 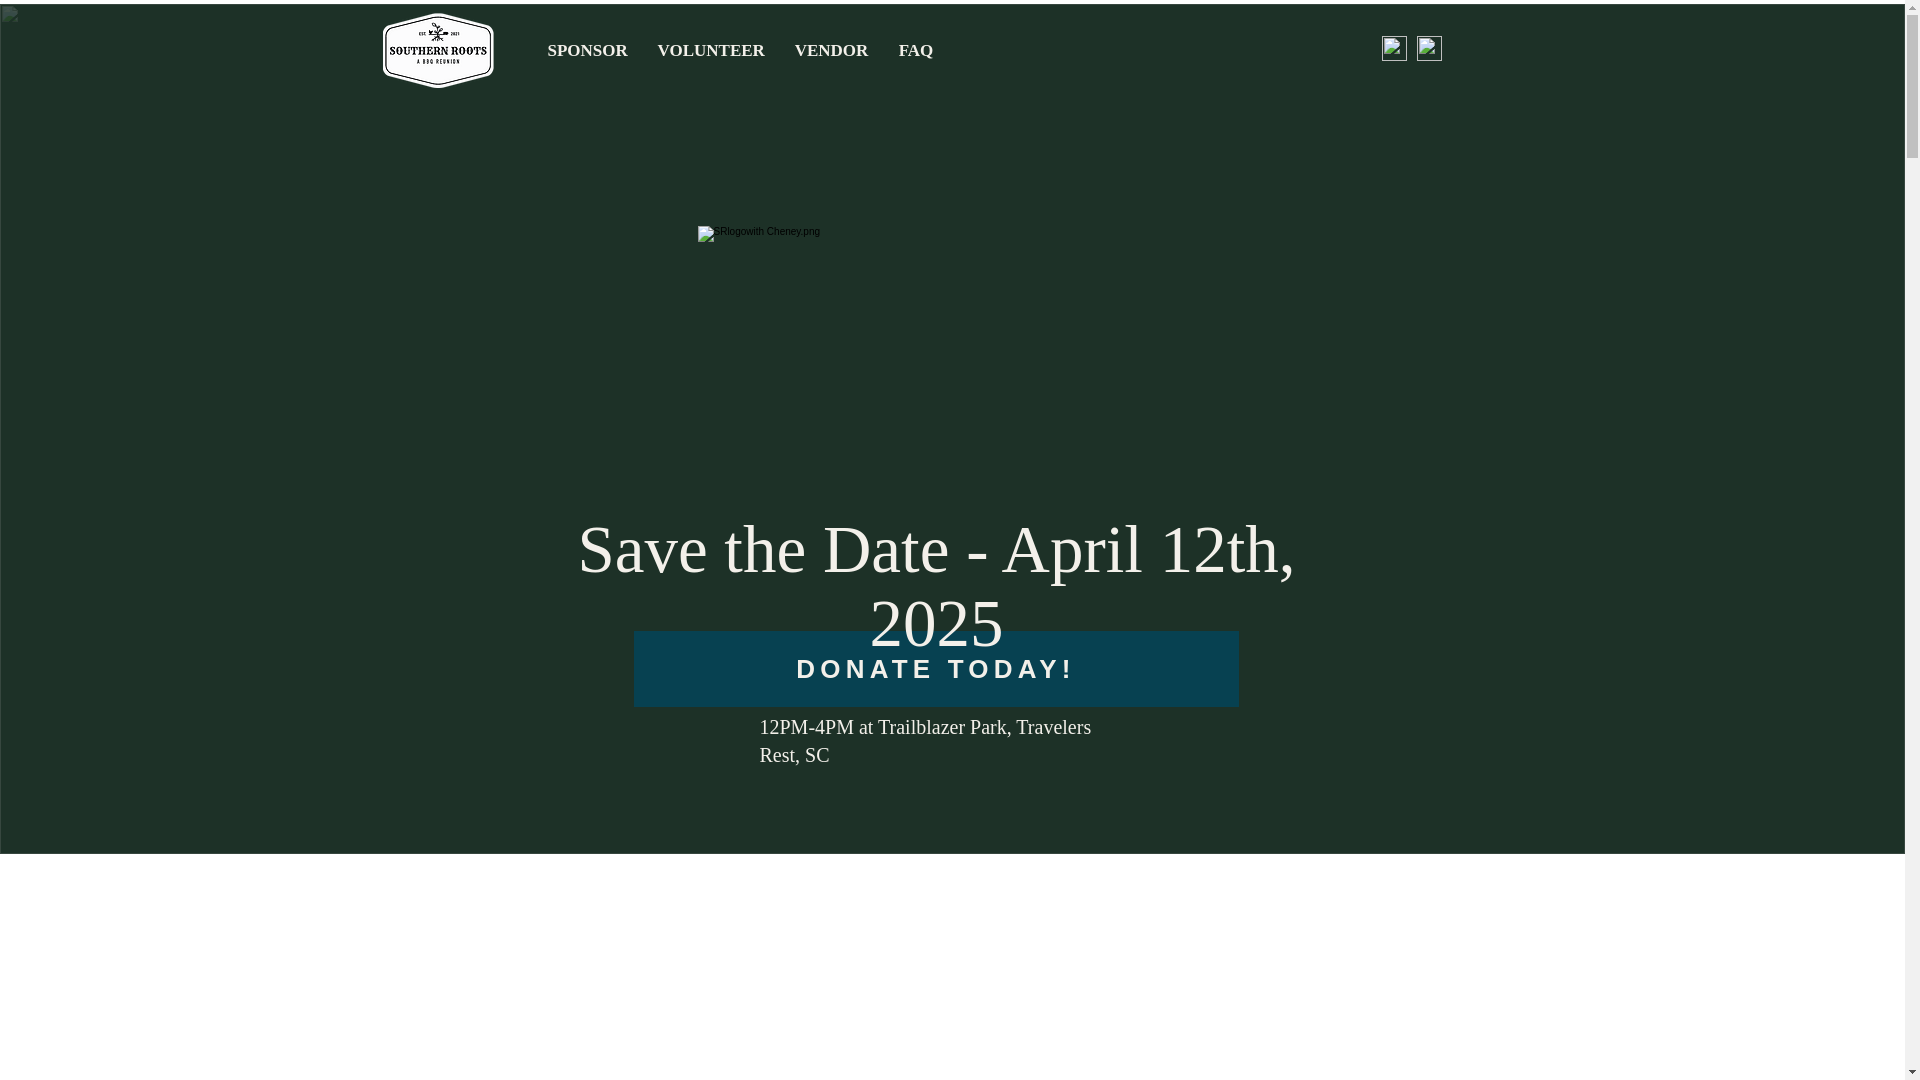 What do you see at coordinates (710, 50) in the screenshot?
I see `VOLUNTEER` at bounding box center [710, 50].